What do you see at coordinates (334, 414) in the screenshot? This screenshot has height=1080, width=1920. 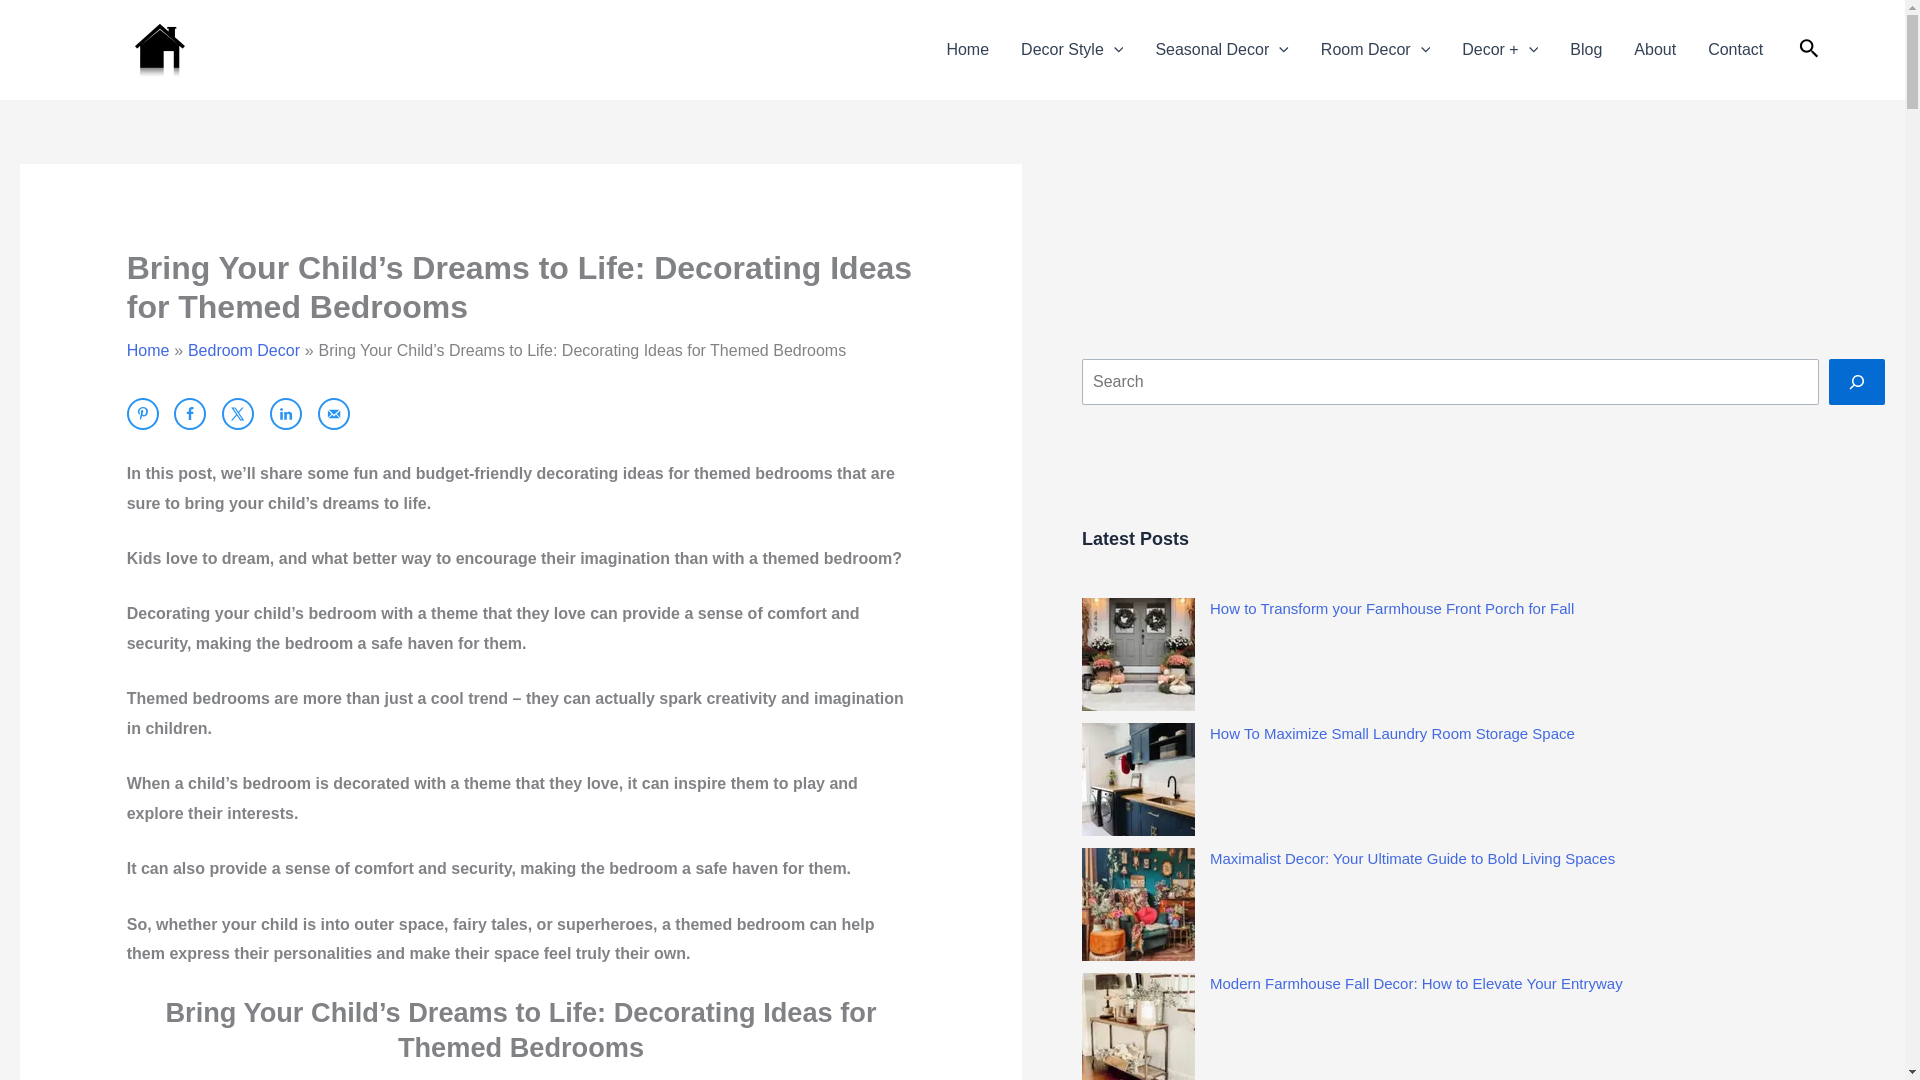 I see `Send over email` at bounding box center [334, 414].